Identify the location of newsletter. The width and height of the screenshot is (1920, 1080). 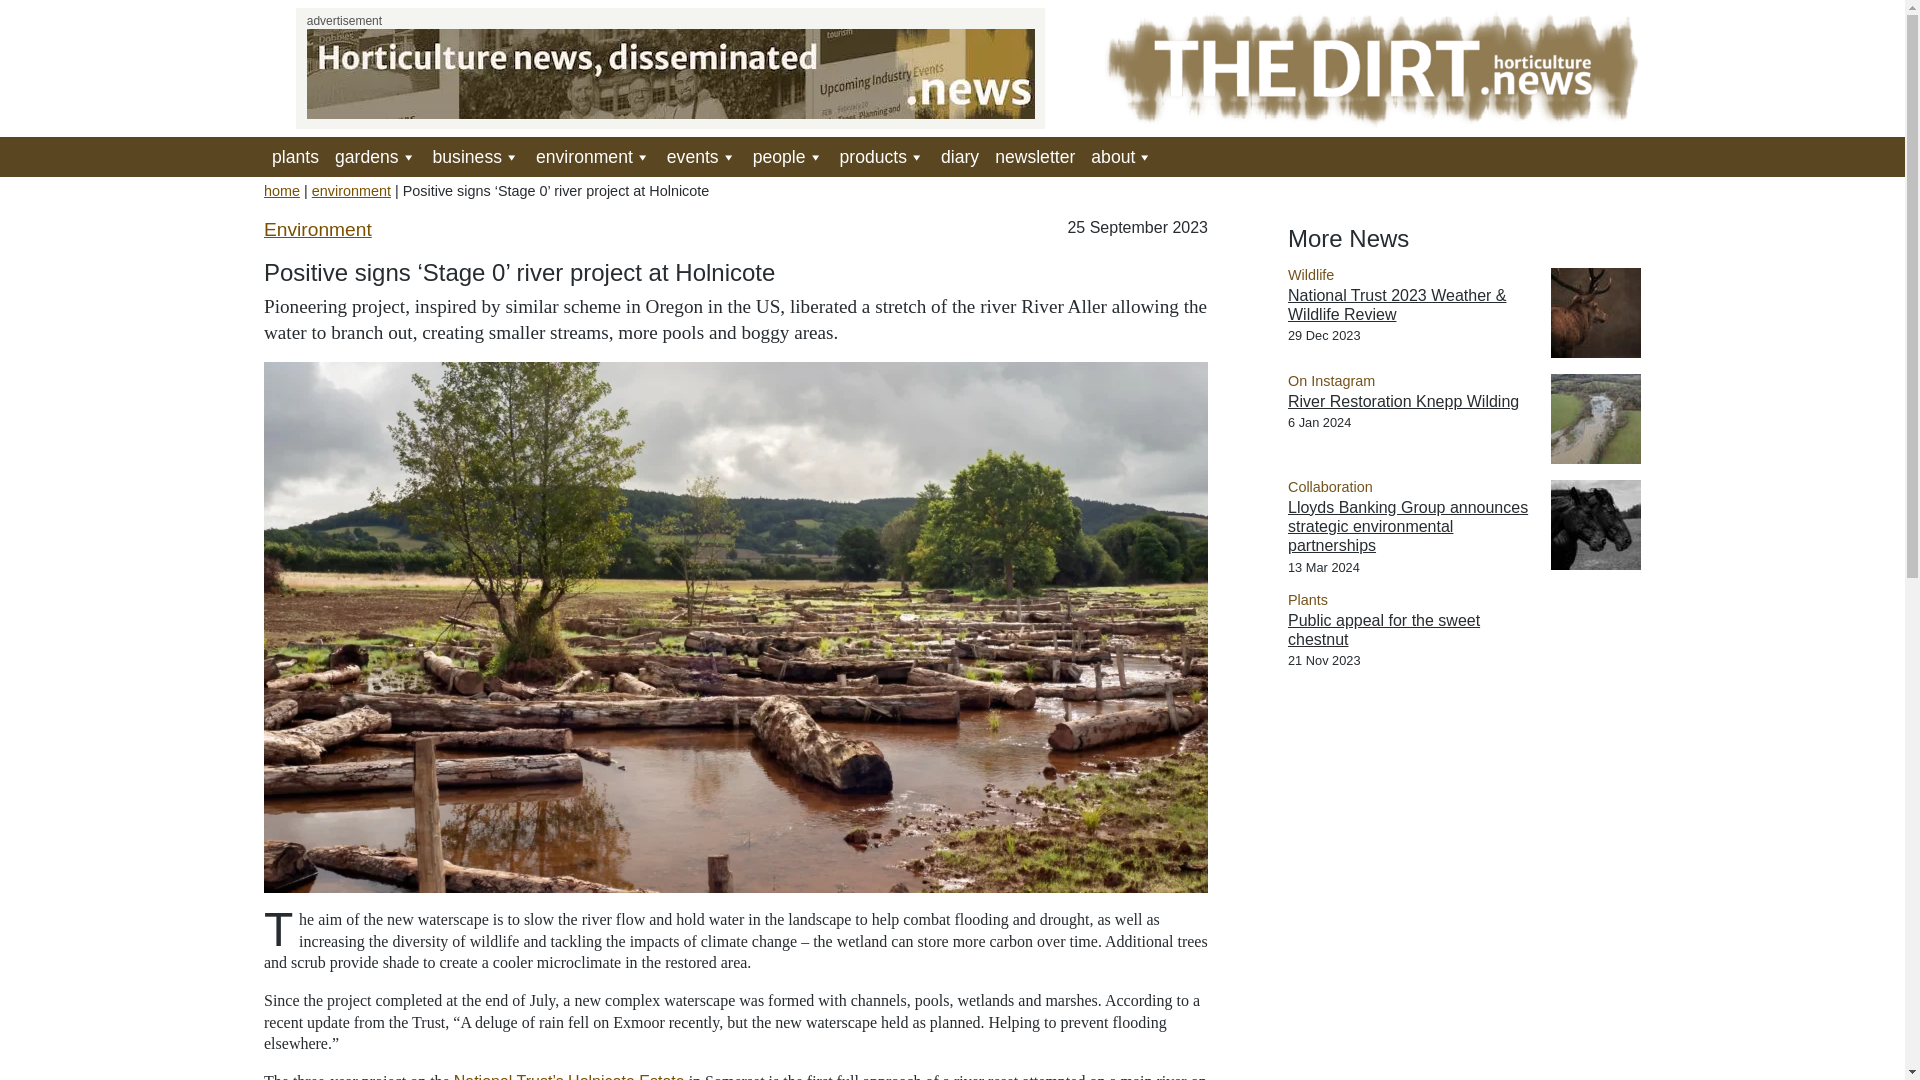
(1034, 157).